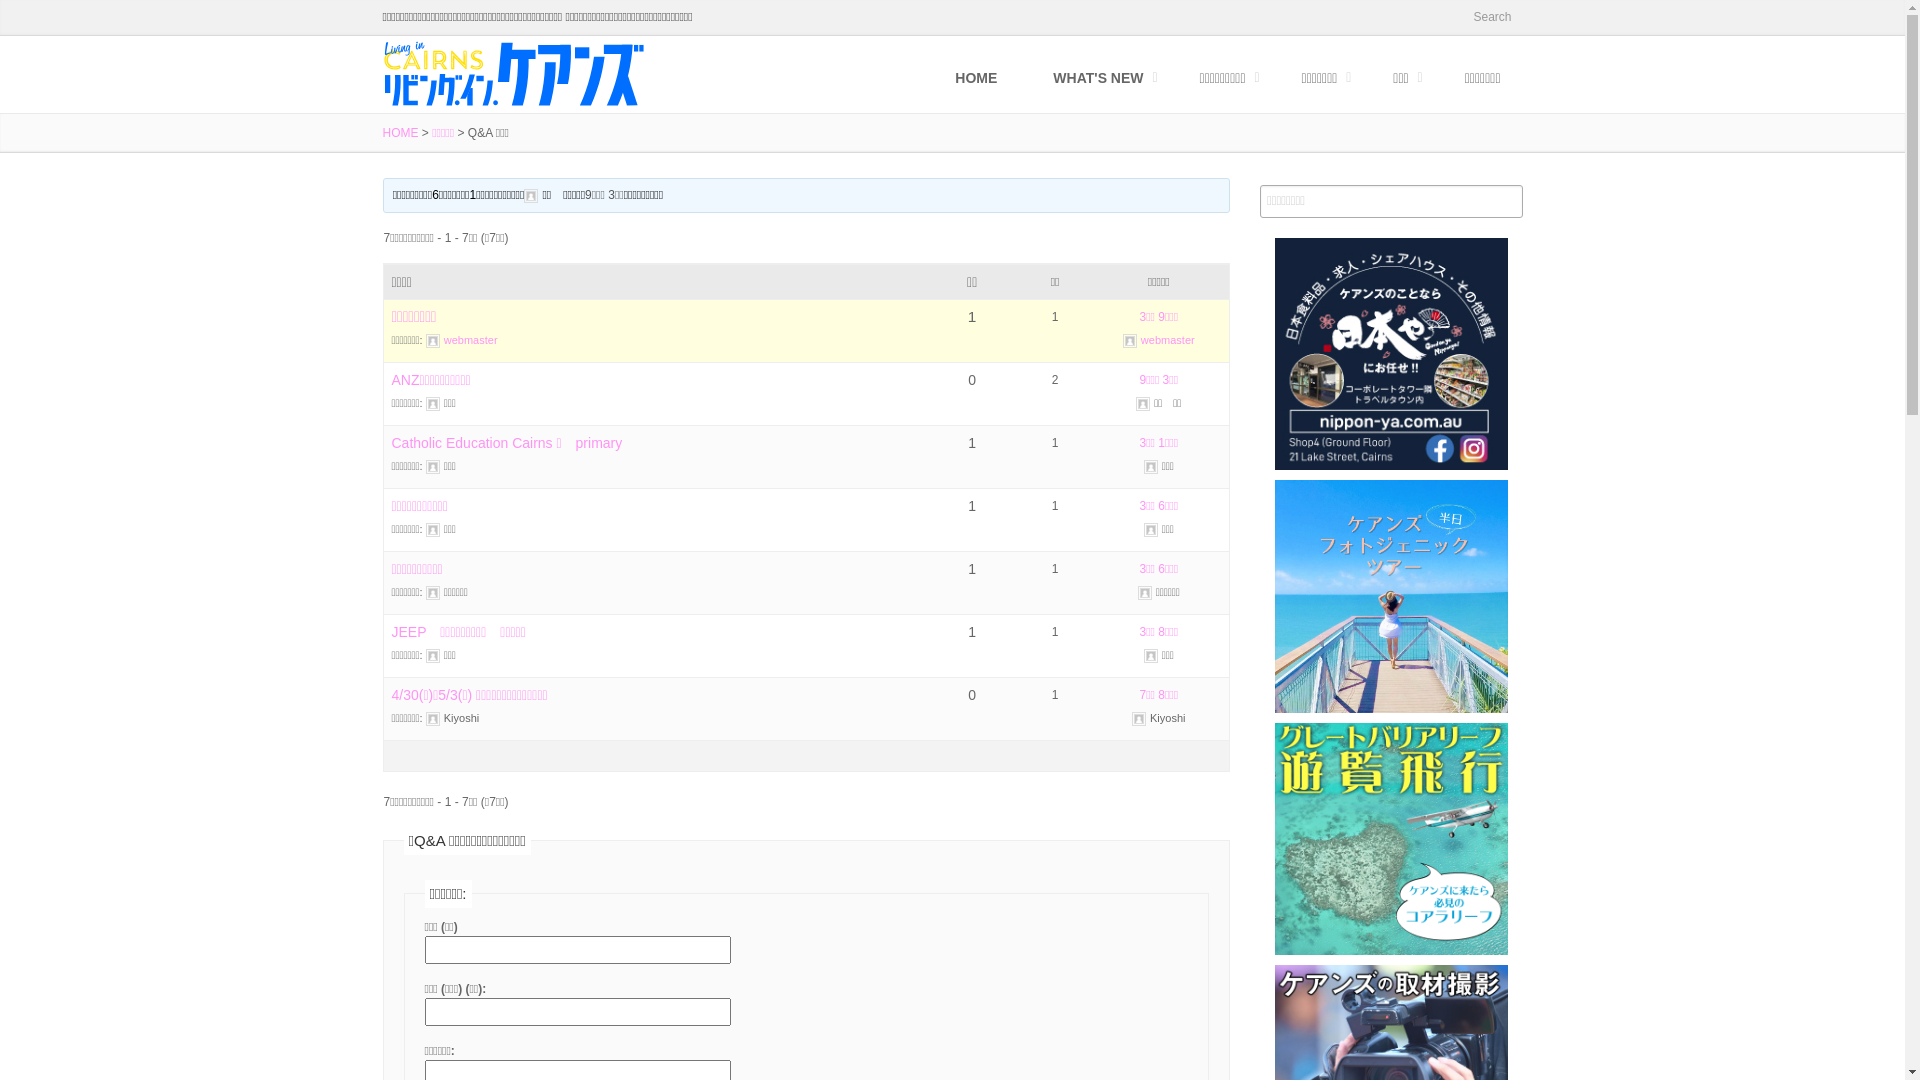 This screenshot has width=1920, height=1080. I want to click on Search, so click(1490, 18).